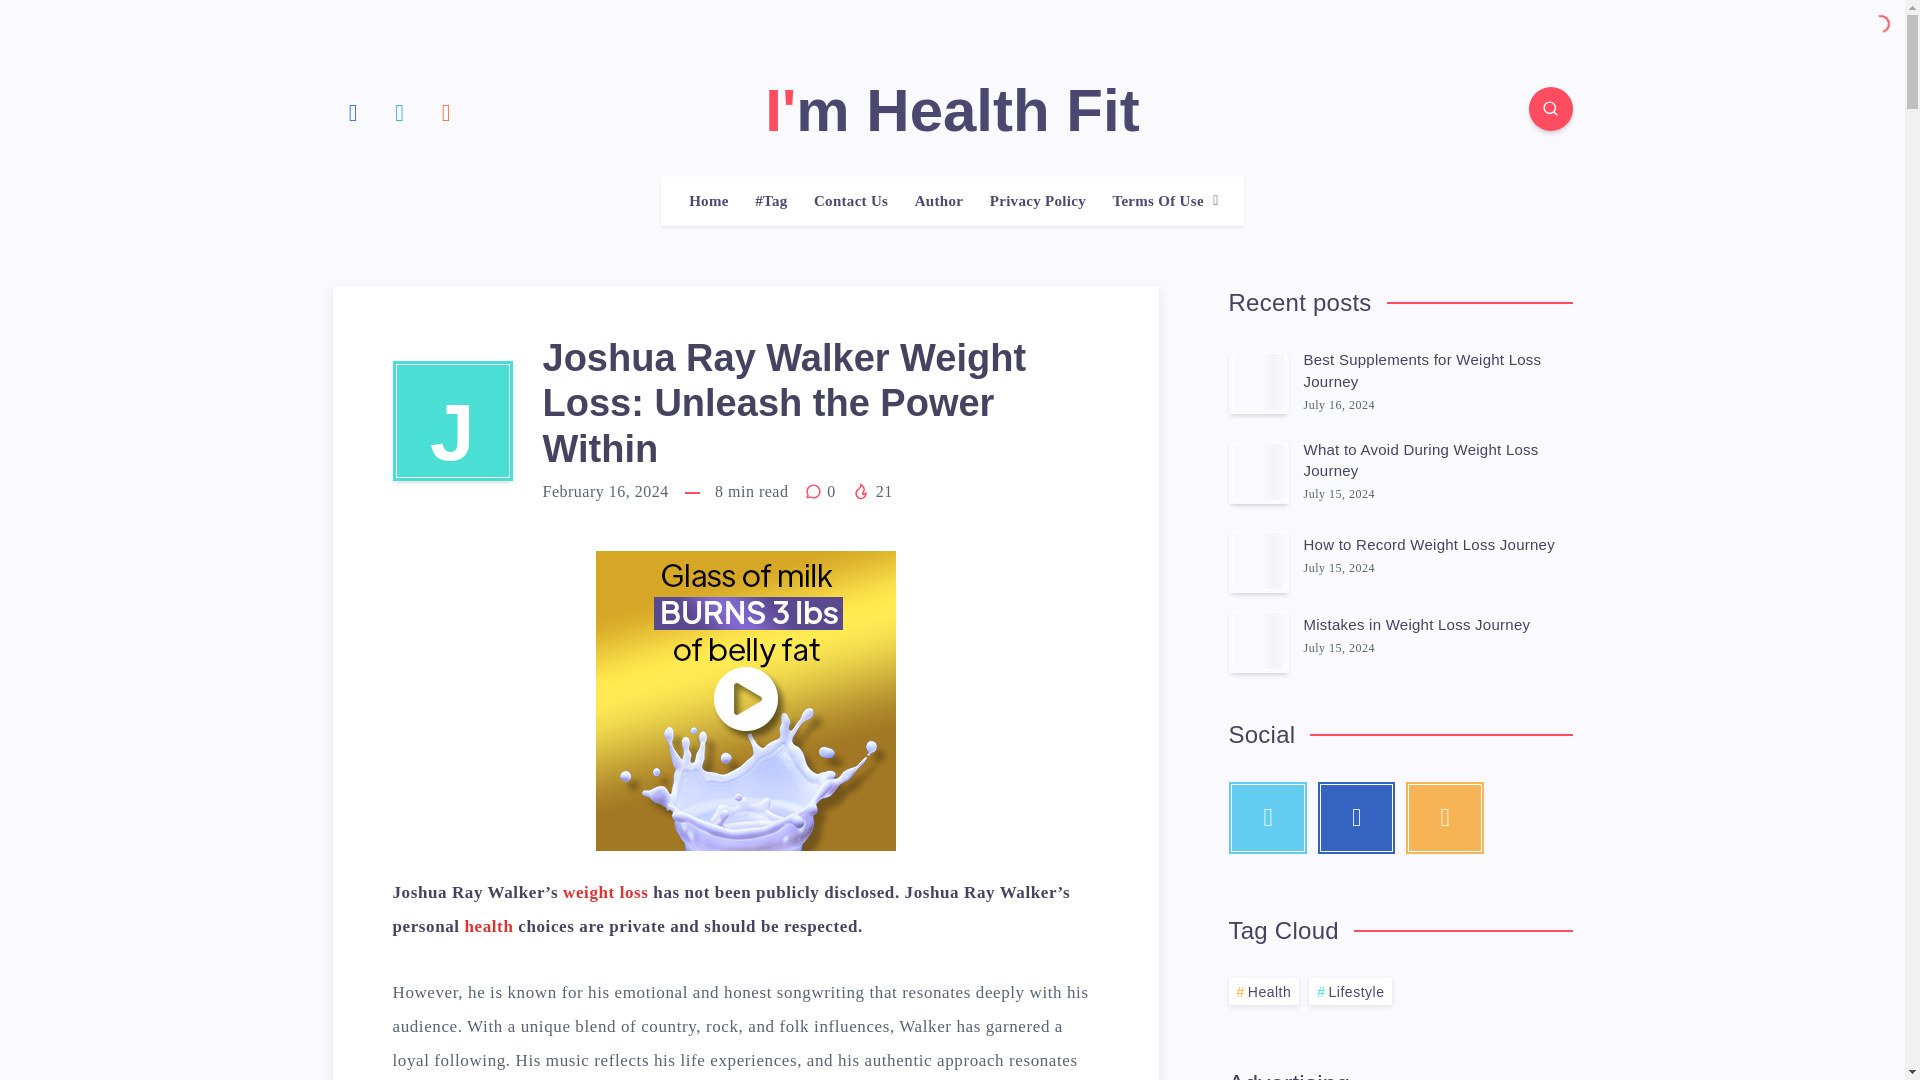 The height and width of the screenshot is (1080, 1920). What do you see at coordinates (605, 892) in the screenshot?
I see `weight loss` at bounding box center [605, 892].